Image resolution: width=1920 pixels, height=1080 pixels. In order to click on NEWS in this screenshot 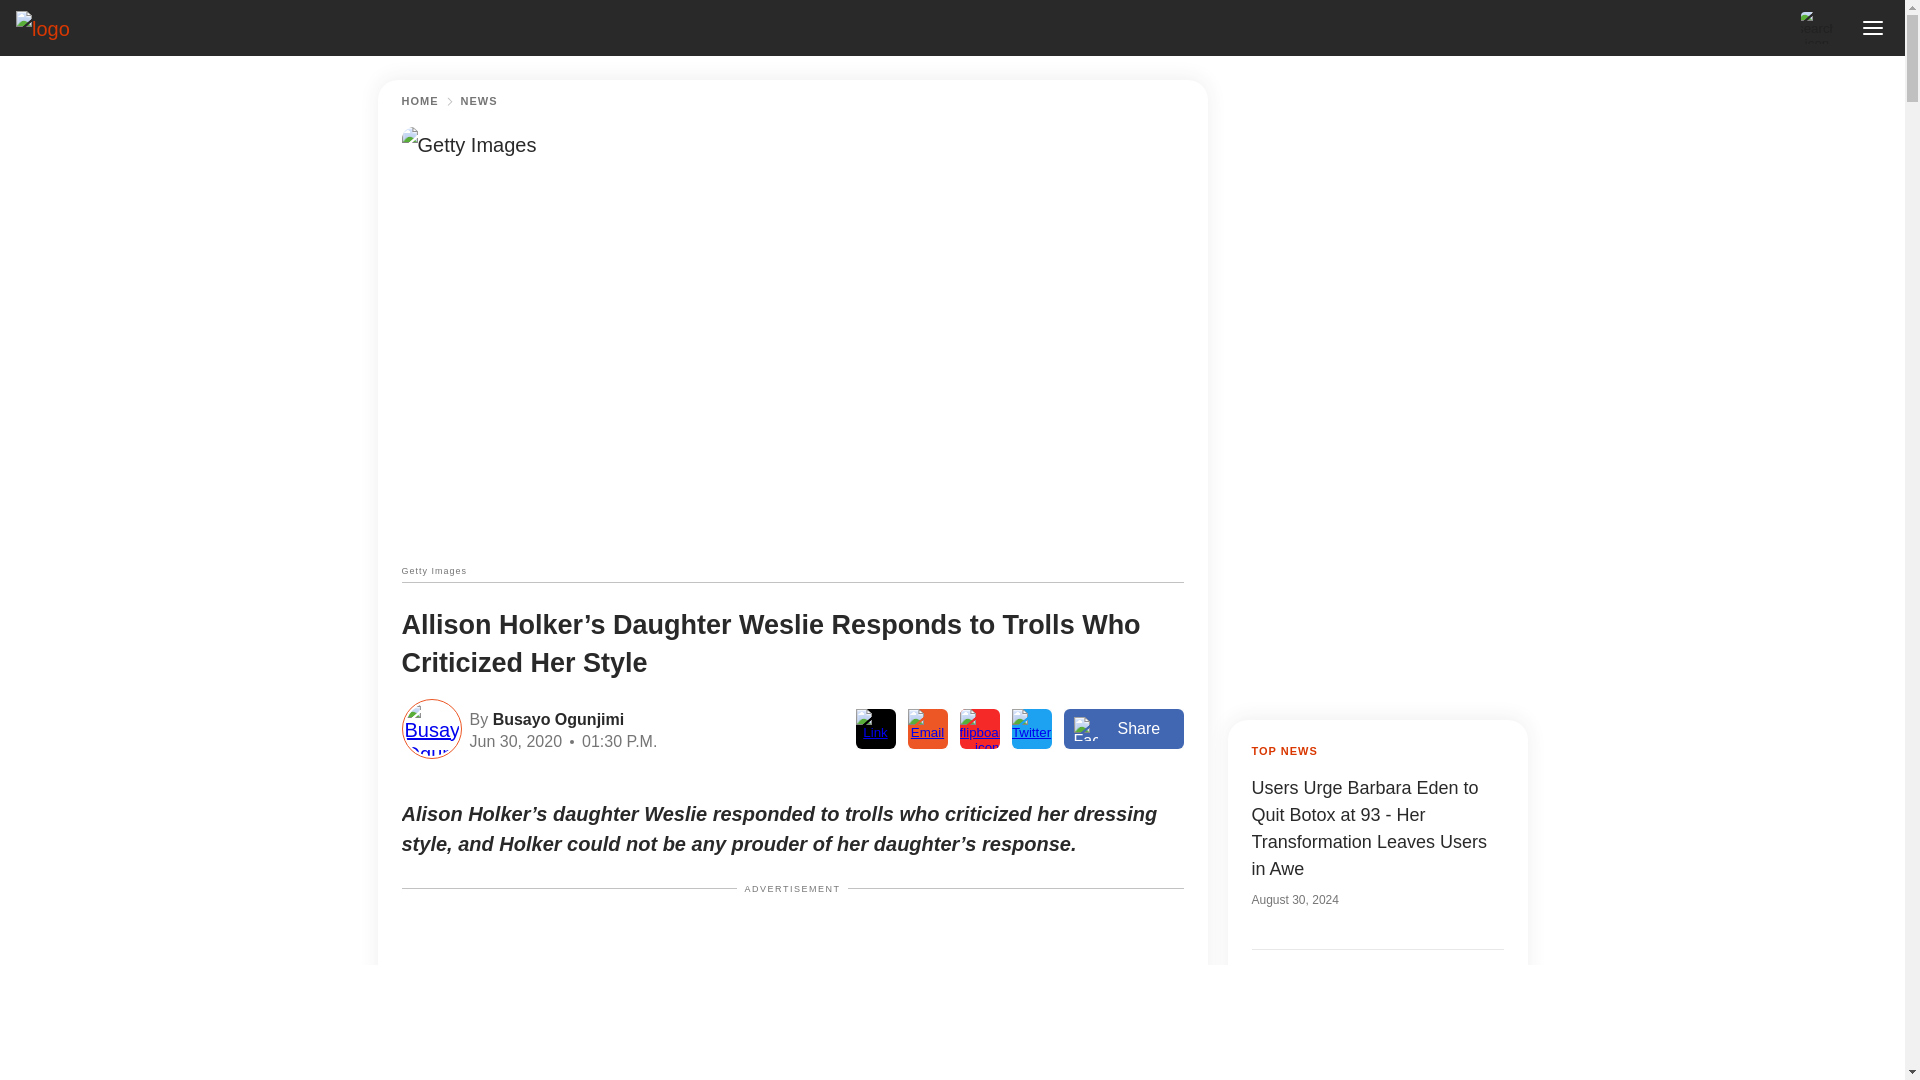, I will do `click(478, 101)`.